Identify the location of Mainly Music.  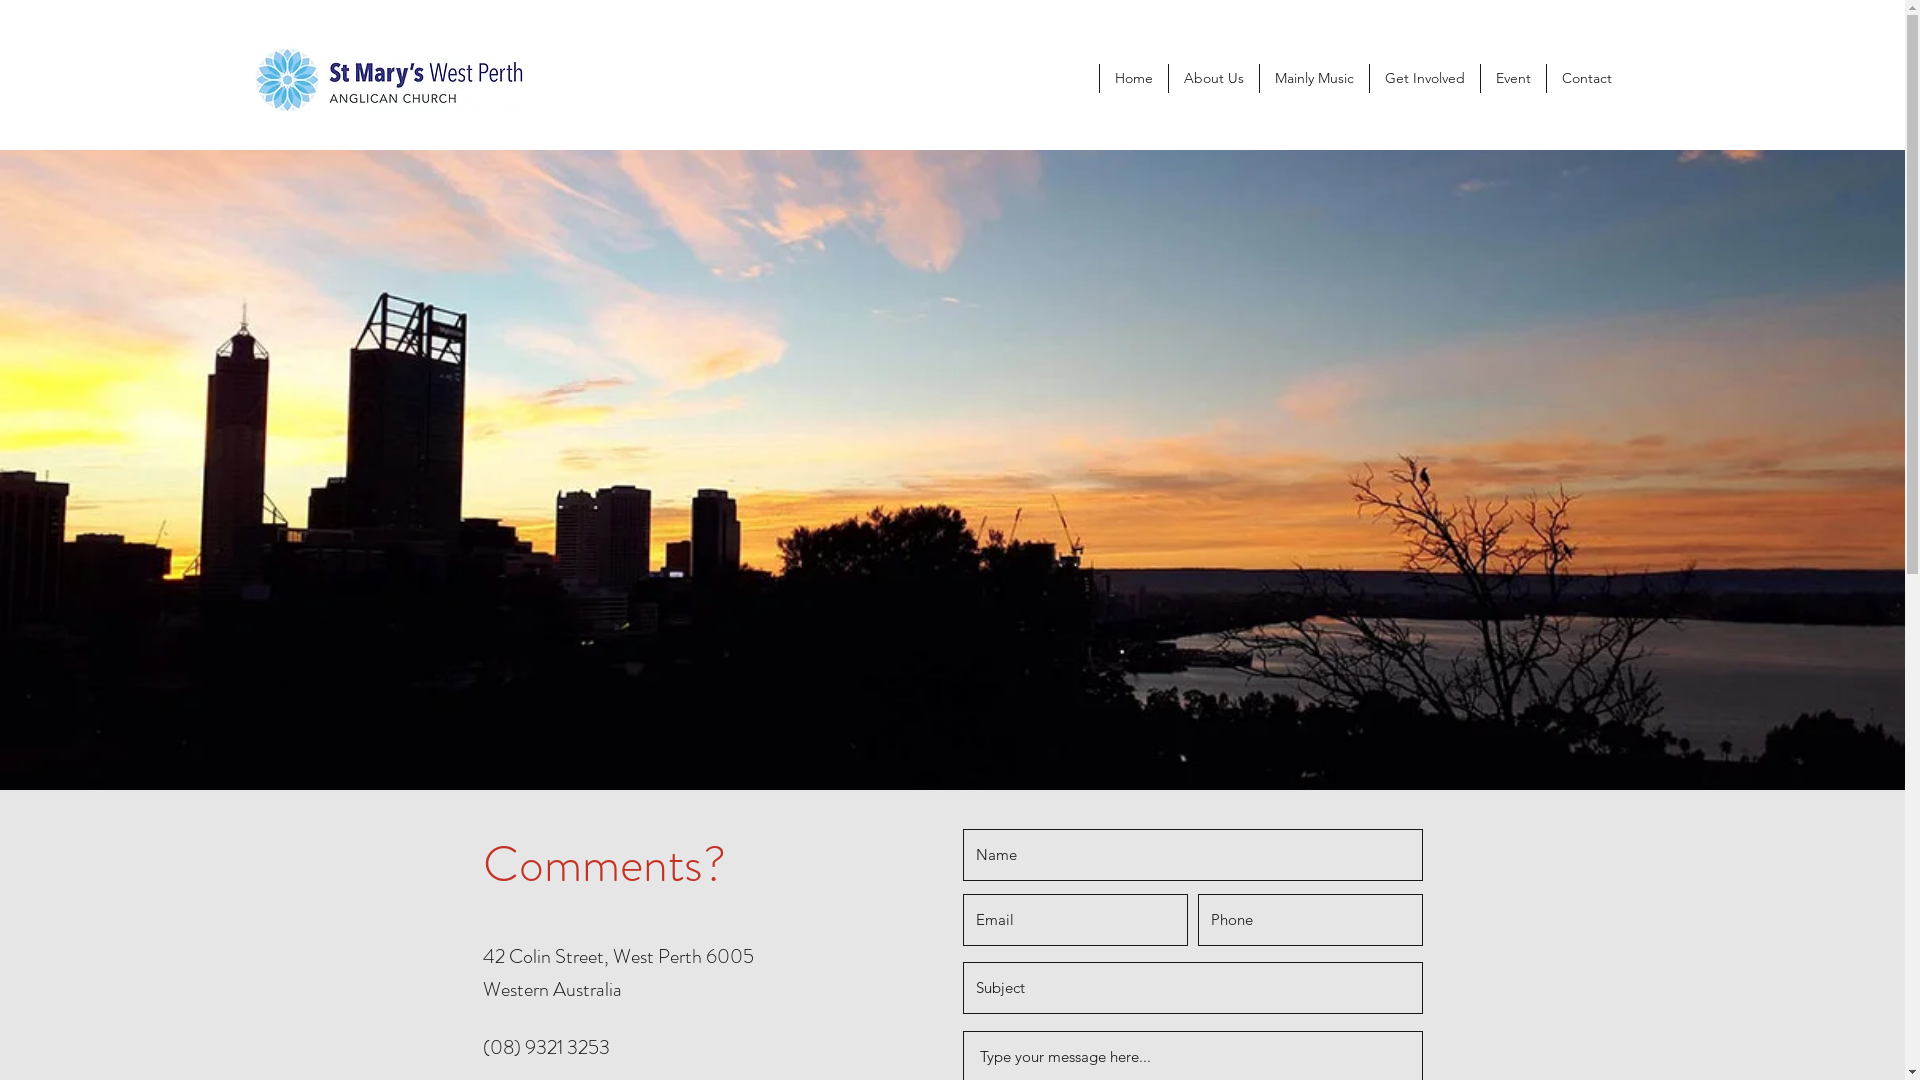
(1314, 78).